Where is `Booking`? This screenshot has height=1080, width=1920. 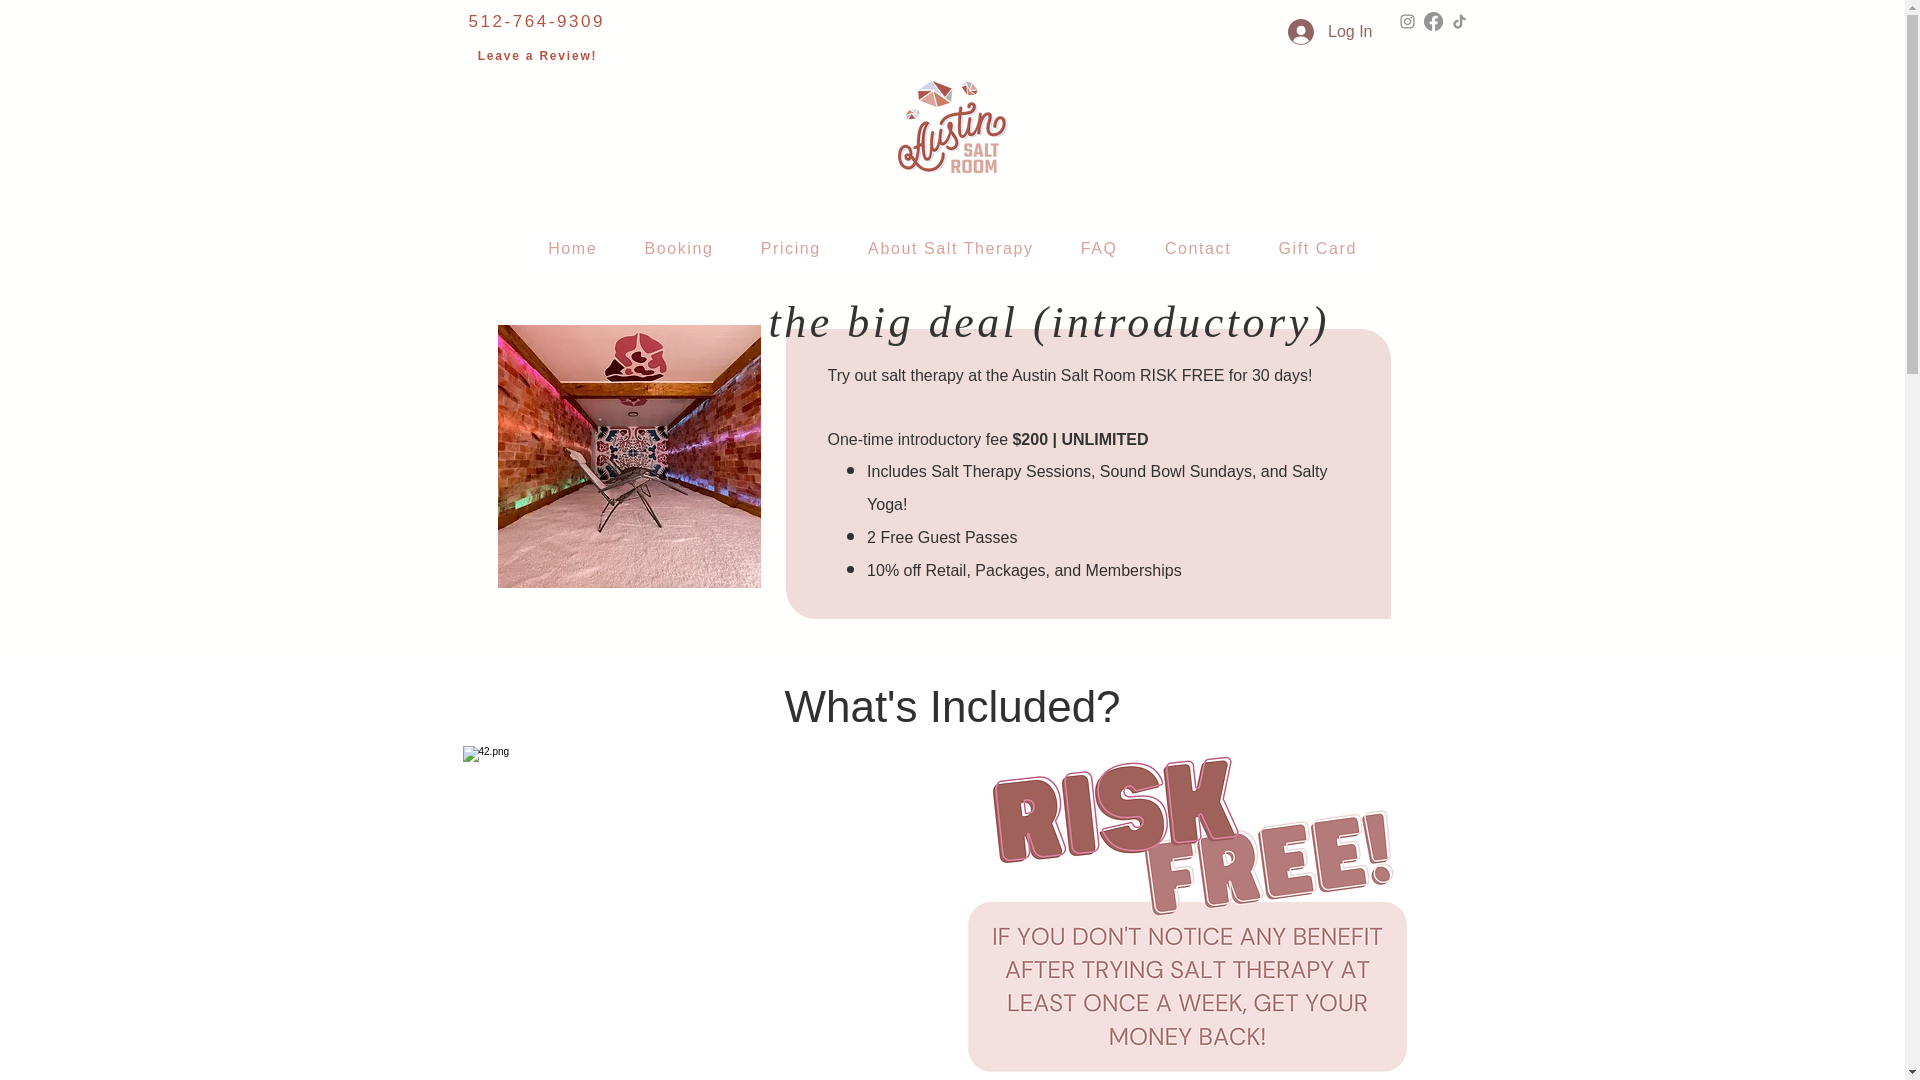 Booking is located at coordinates (679, 250).